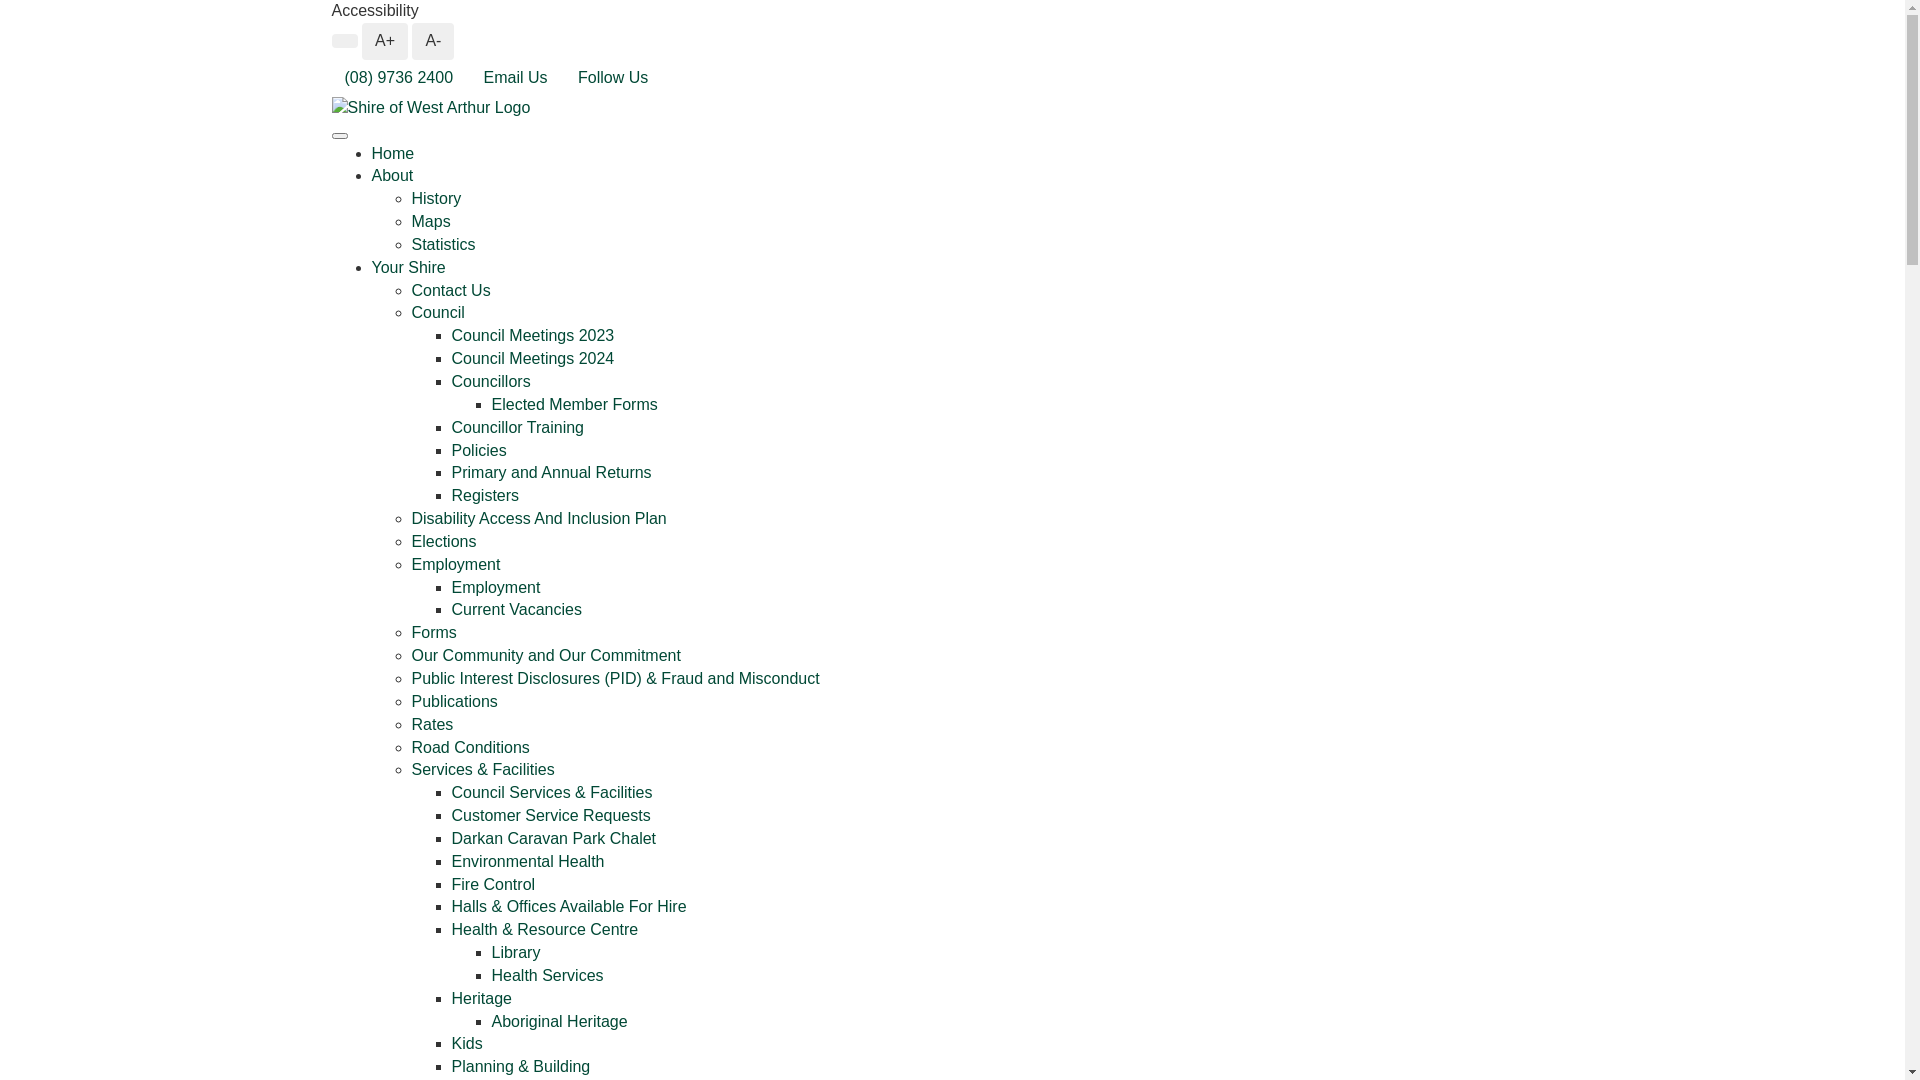 The image size is (1920, 1080). Describe the element at coordinates (554, 838) in the screenshot. I see `Darkan Caravan Park Chalet` at that location.